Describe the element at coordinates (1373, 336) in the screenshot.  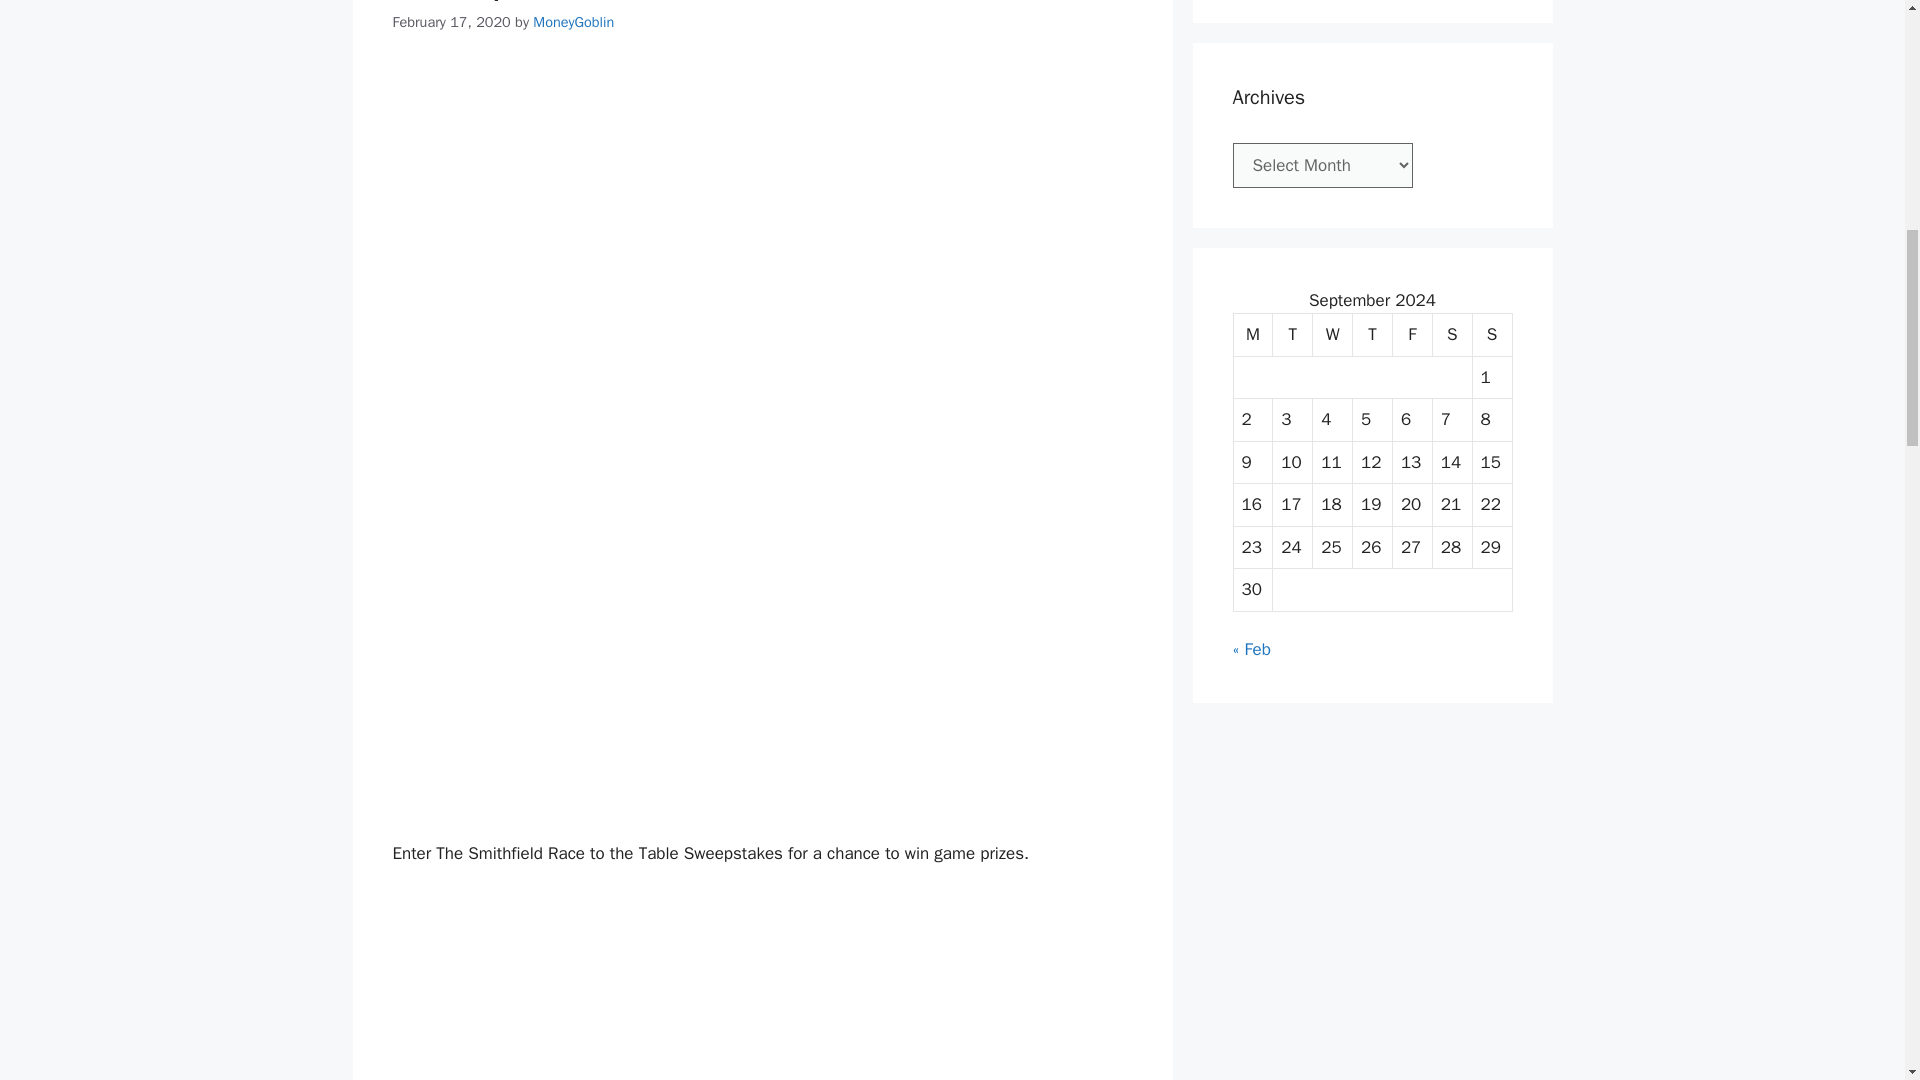
I see `Thursday` at that location.